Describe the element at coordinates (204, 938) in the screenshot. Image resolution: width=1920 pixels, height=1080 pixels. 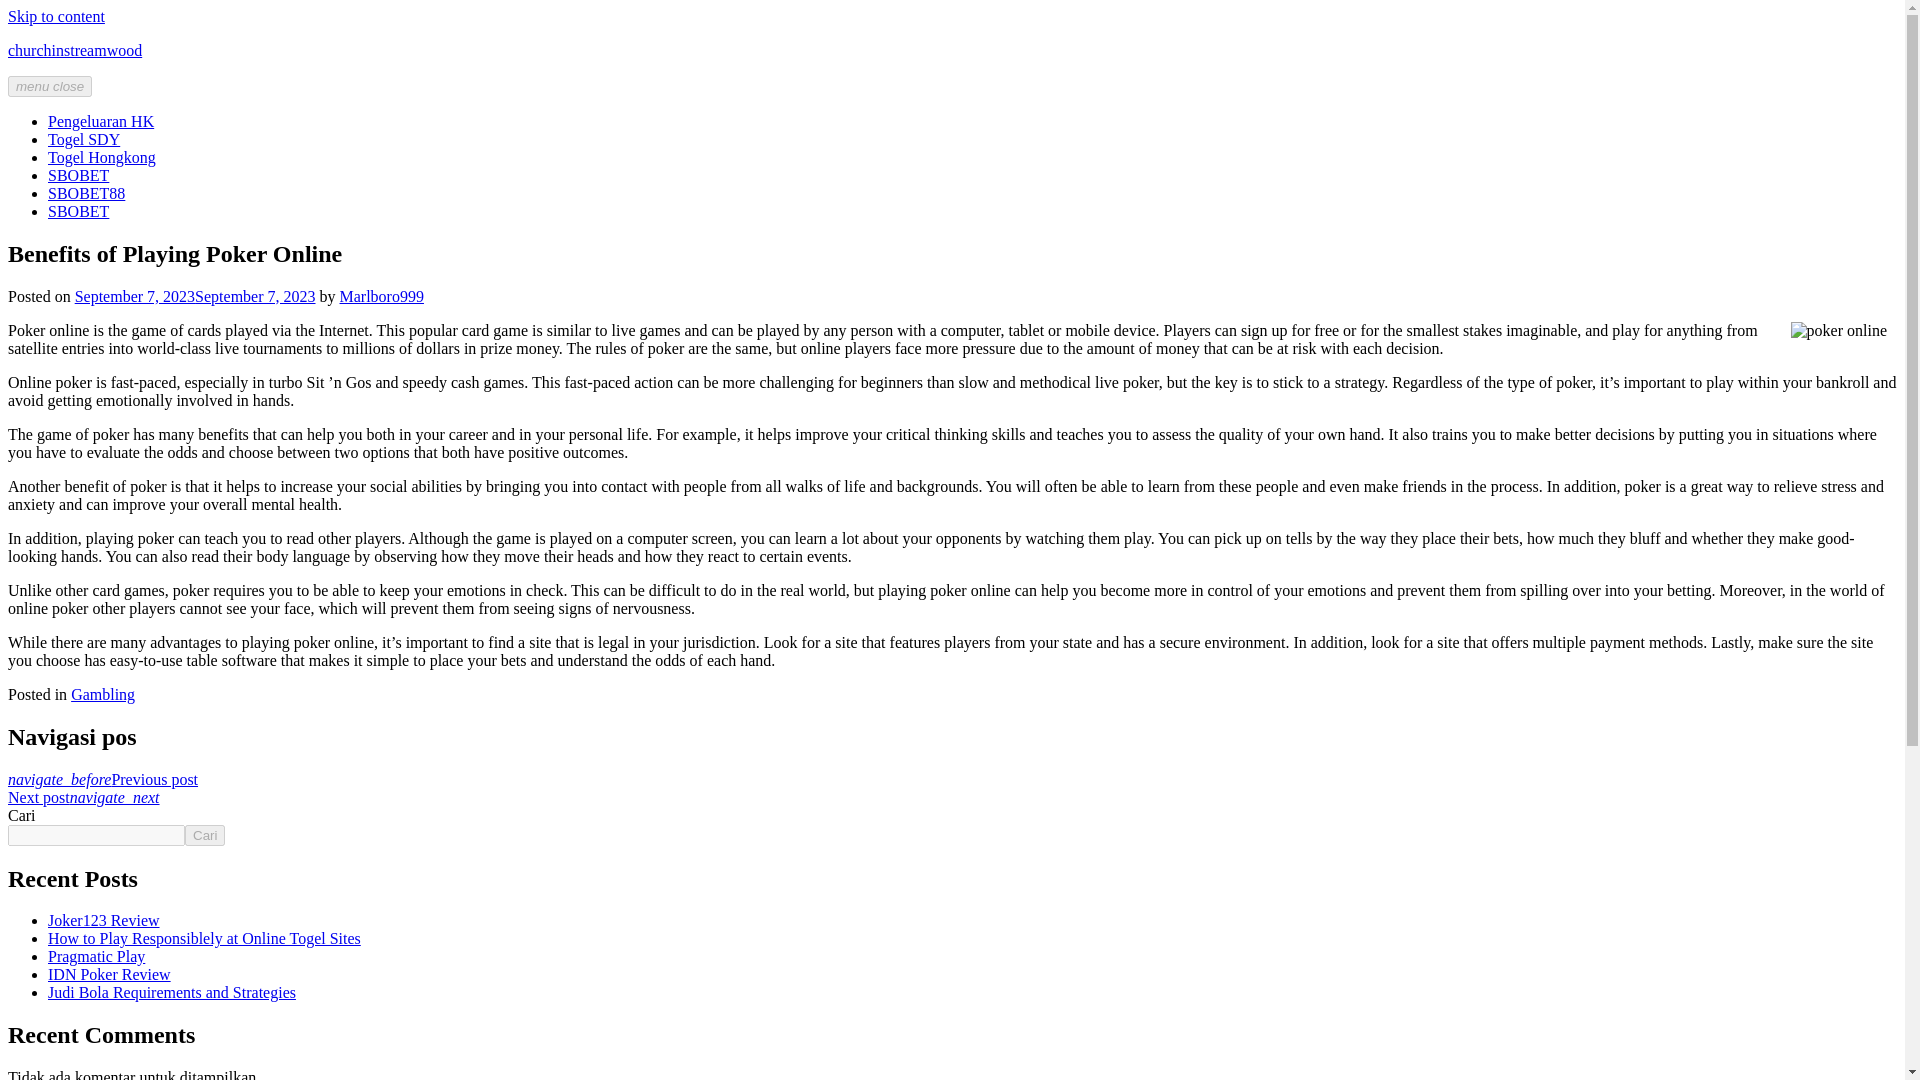
I see `How to Play Responsiblely at Online Togel Sites` at that location.